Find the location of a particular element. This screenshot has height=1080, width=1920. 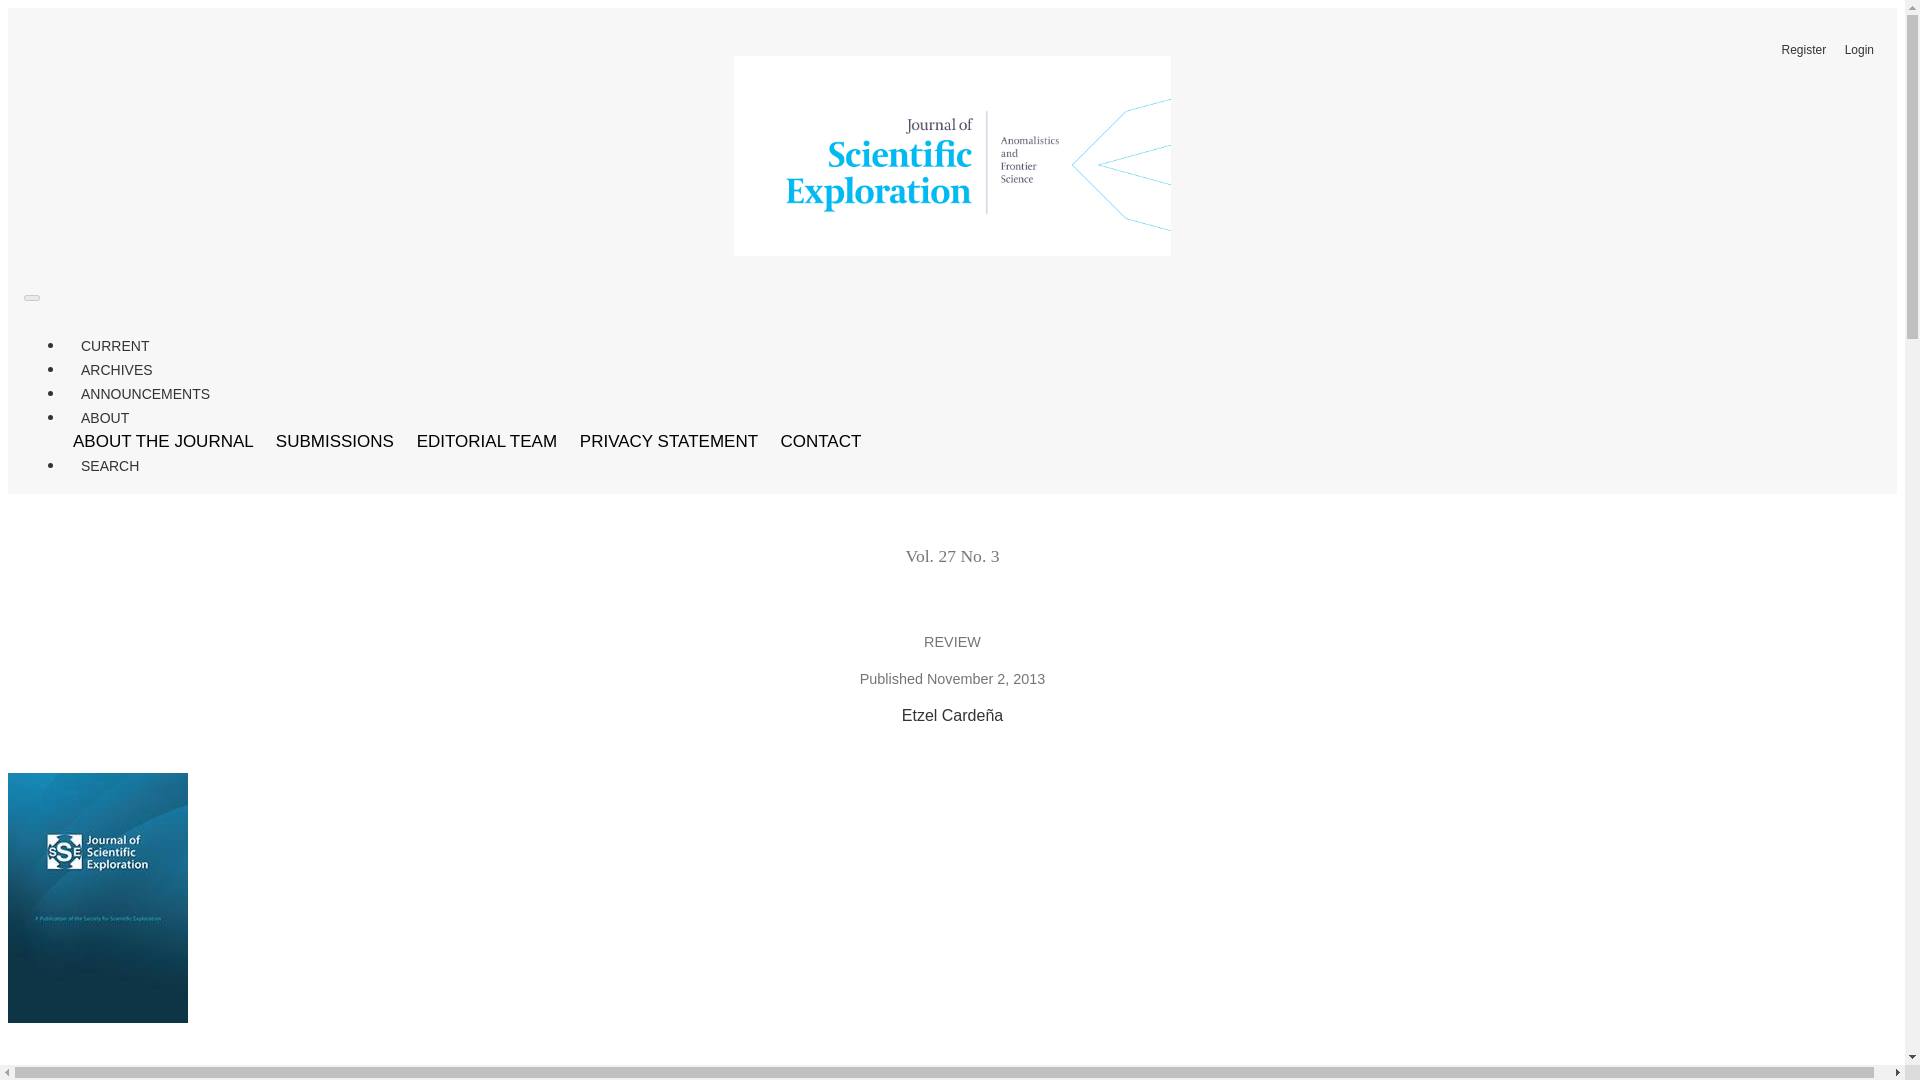

CURRENT is located at coordinates (114, 346).